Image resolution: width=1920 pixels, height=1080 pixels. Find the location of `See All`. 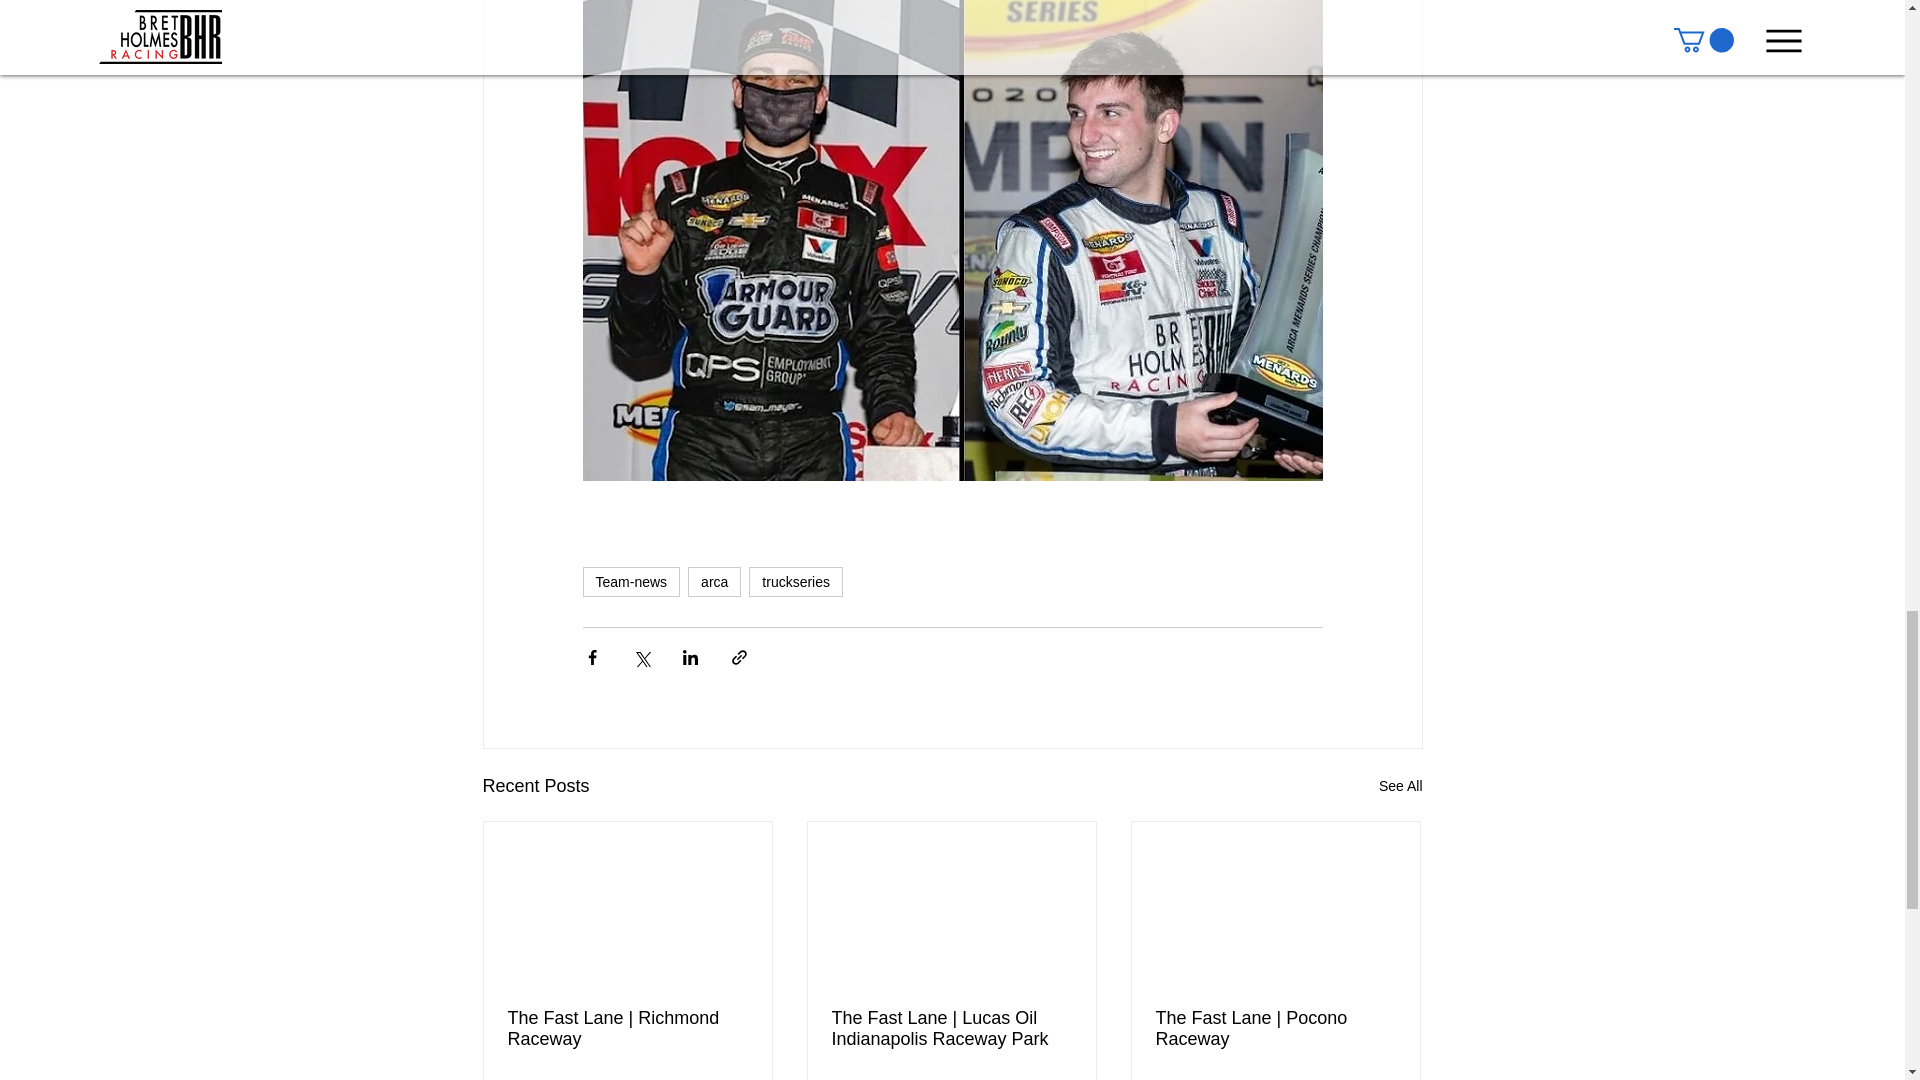

See All is located at coordinates (1400, 786).